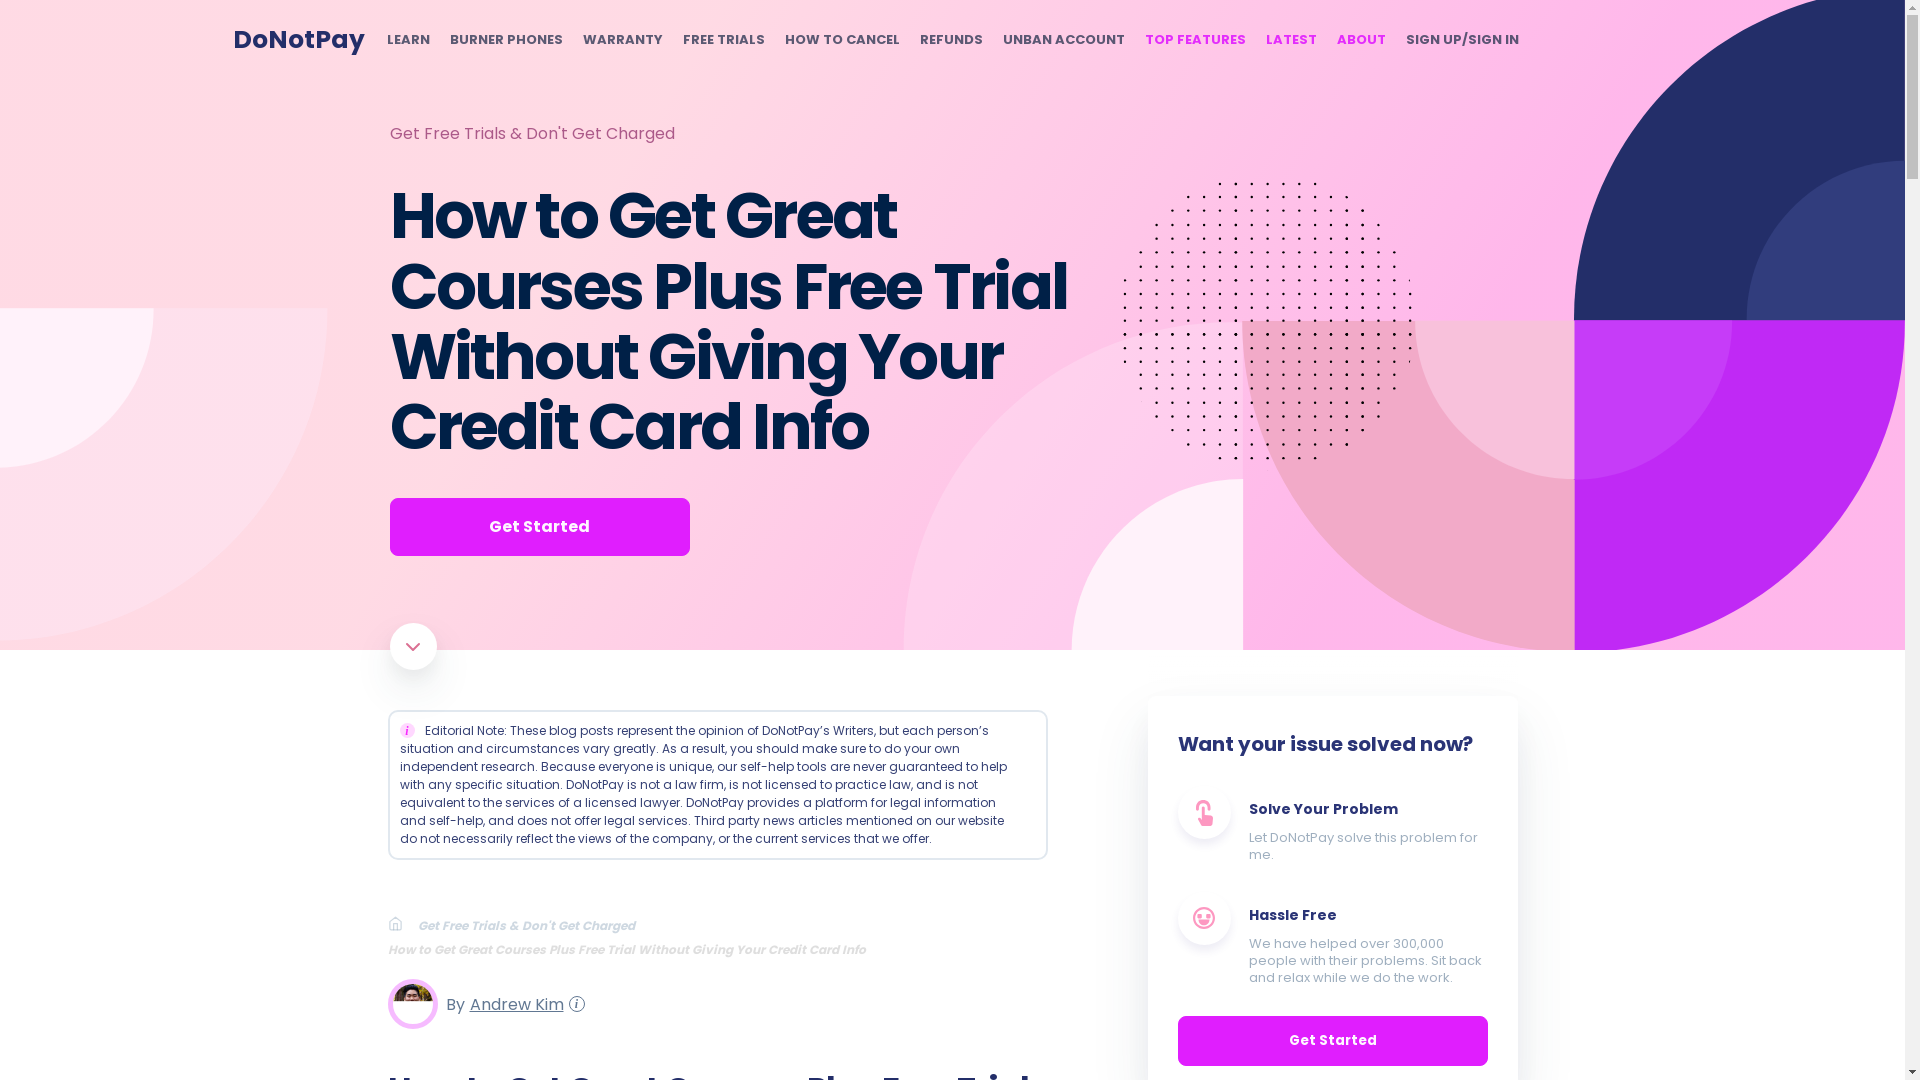 This screenshot has width=1920, height=1080. I want to click on REFUNDS, so click(951, 40).